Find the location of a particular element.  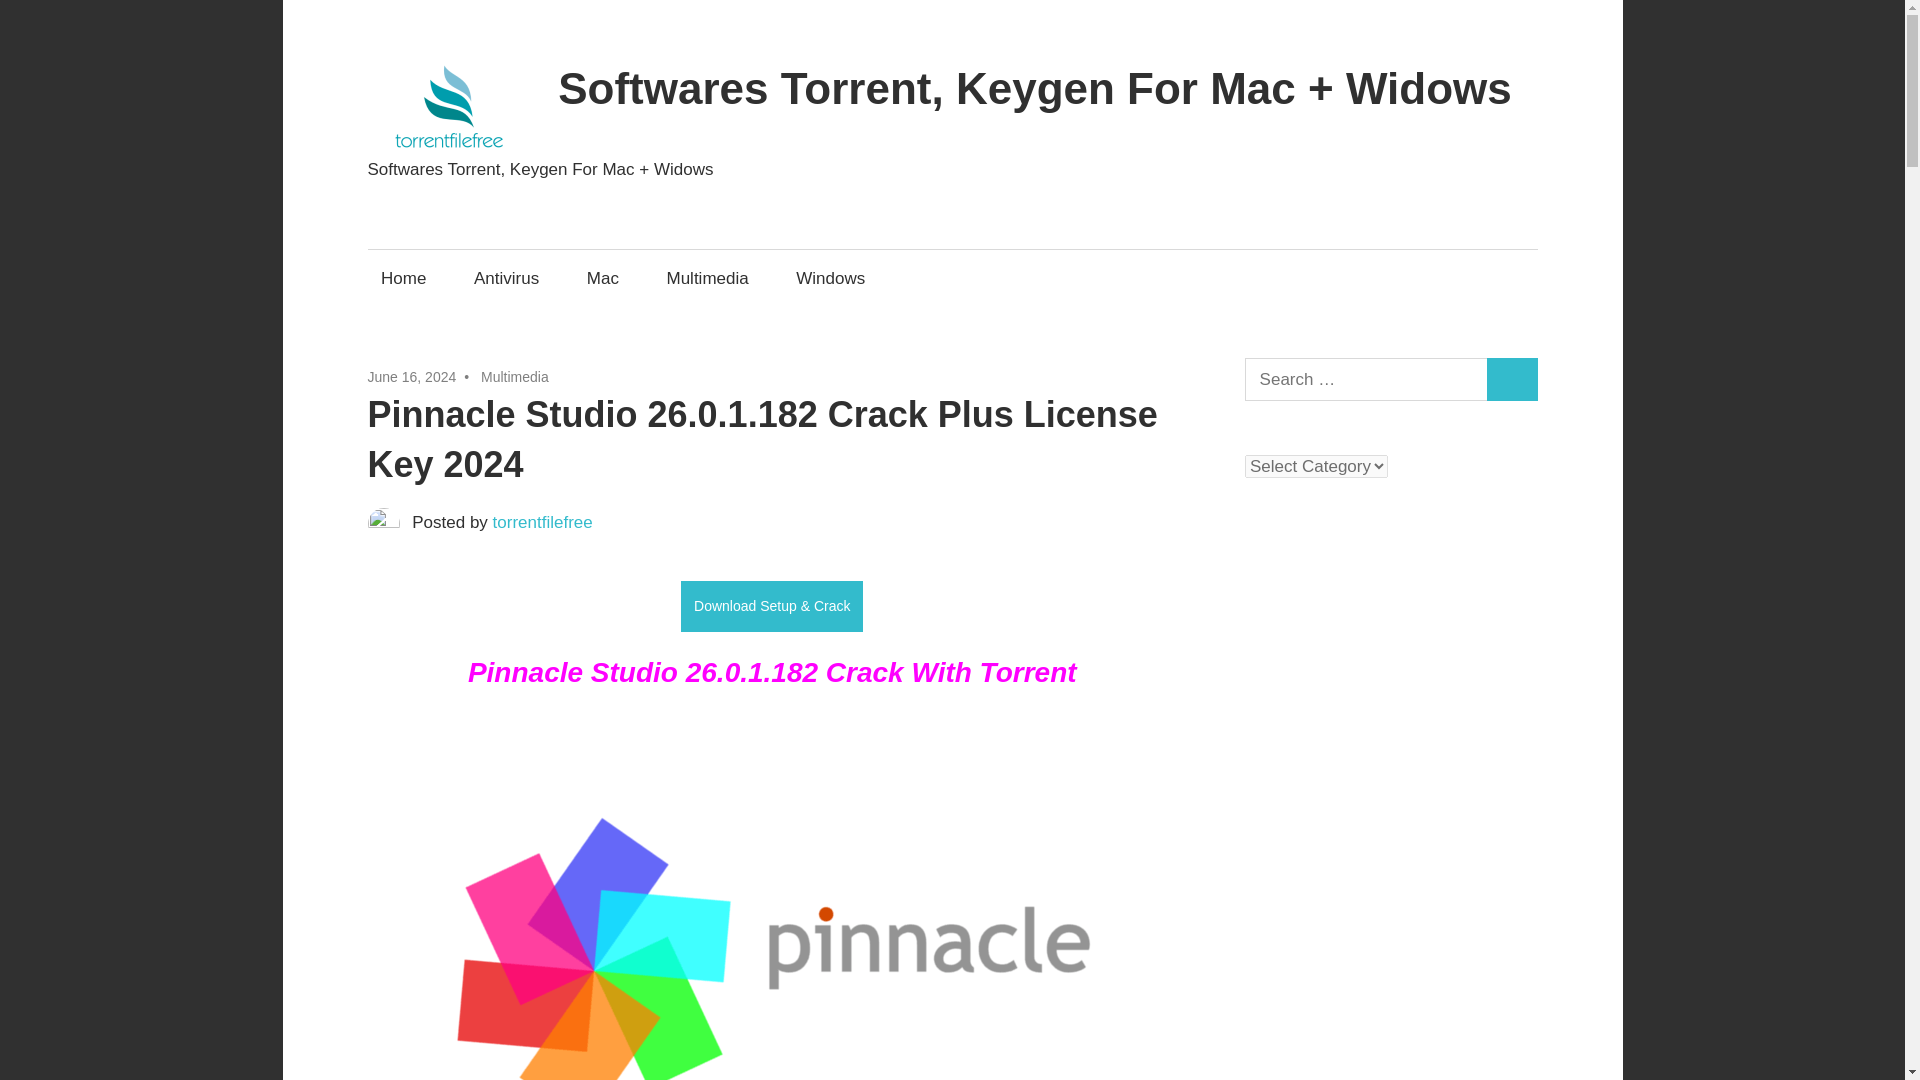

Search for: is located at coordinates (1366, 378).